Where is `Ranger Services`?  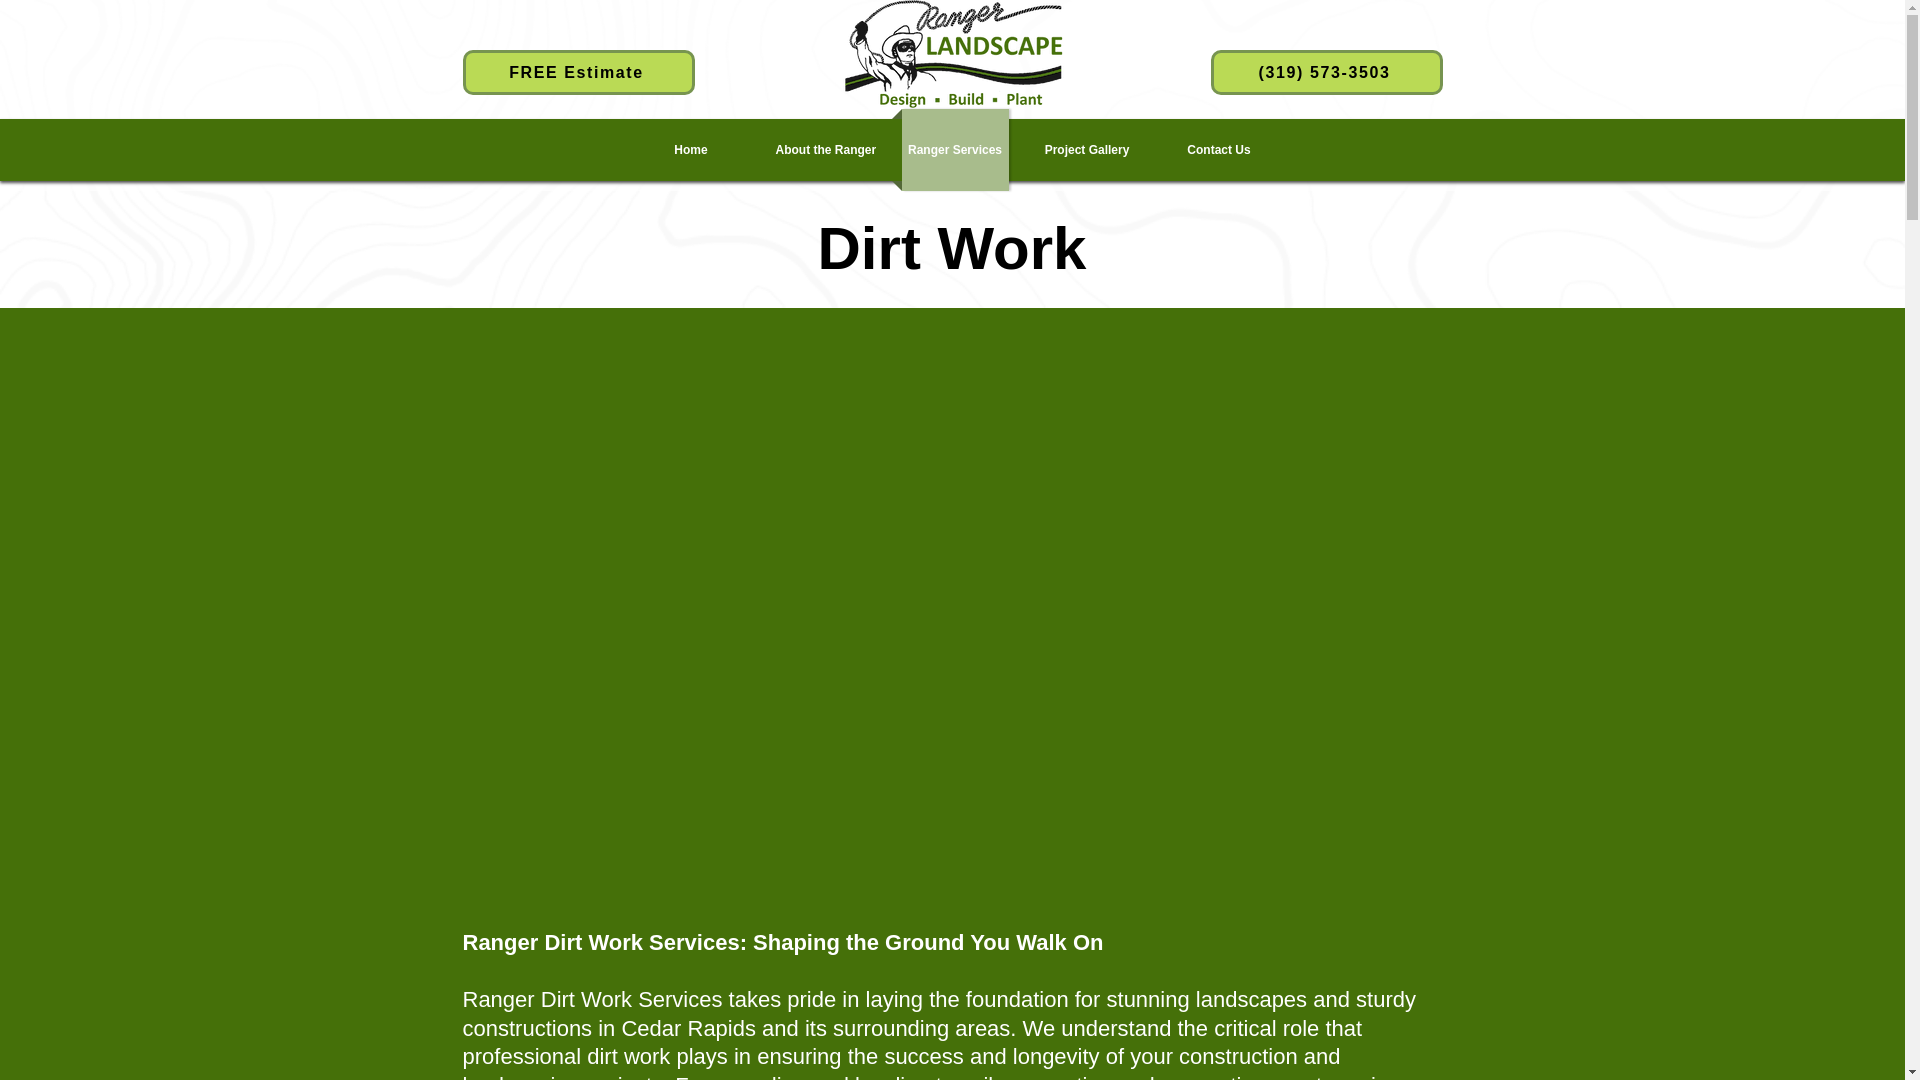 Ranger Services is located at coordinates (956, 150).